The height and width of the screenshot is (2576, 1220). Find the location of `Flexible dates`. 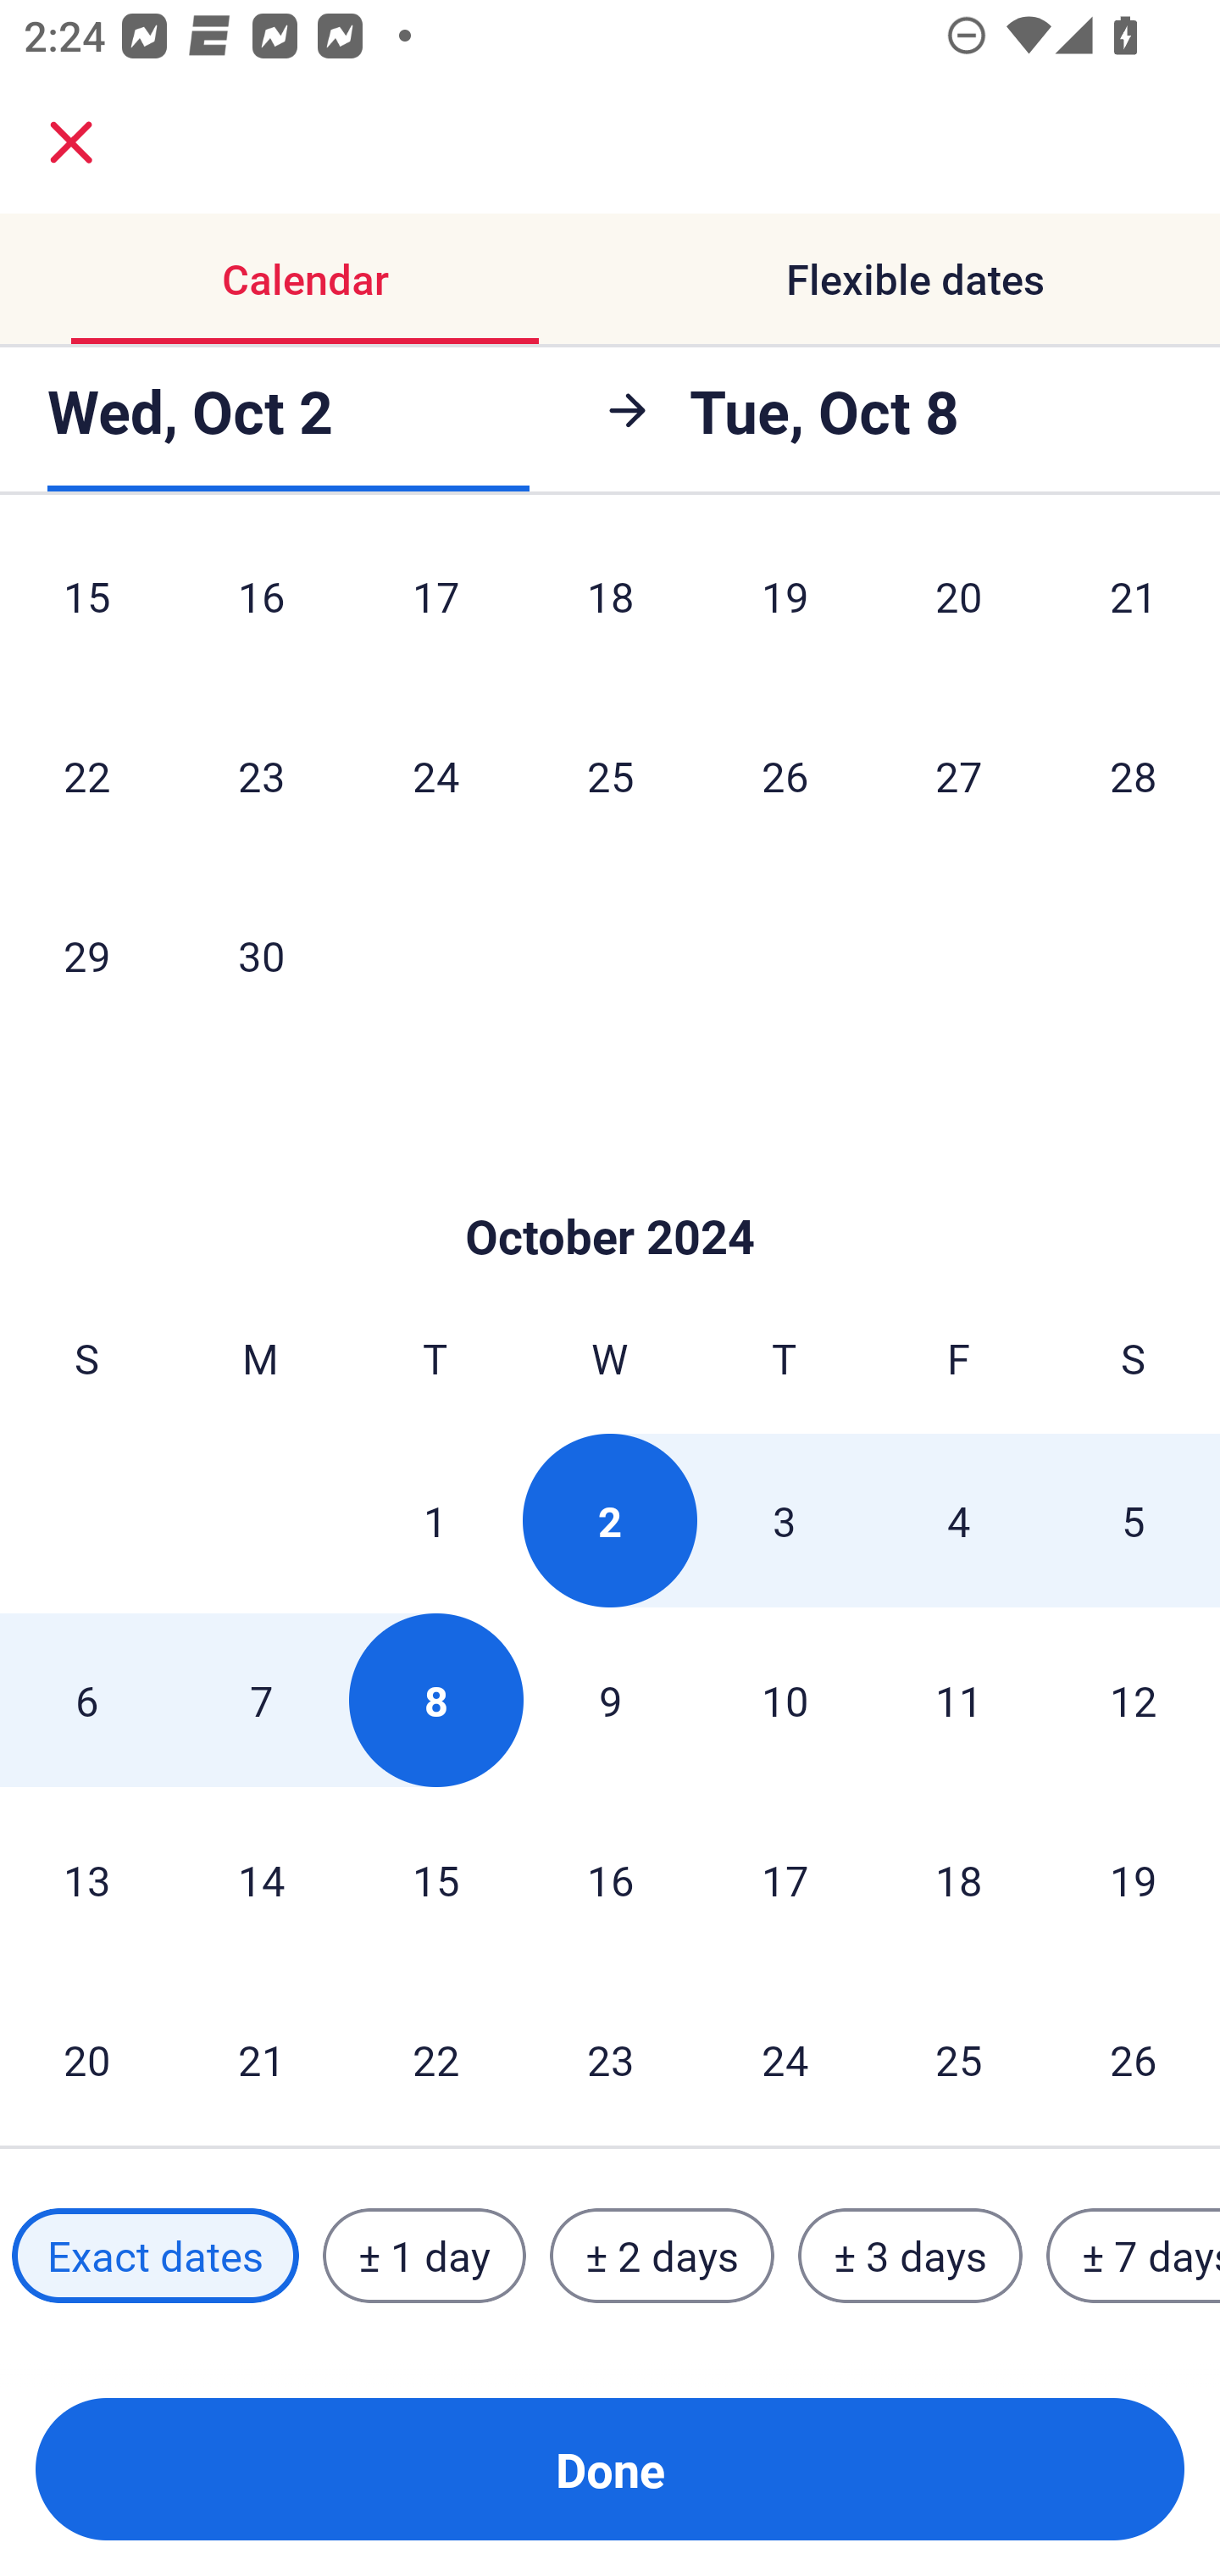

Flexible dates is located at coordinates (915, 280).